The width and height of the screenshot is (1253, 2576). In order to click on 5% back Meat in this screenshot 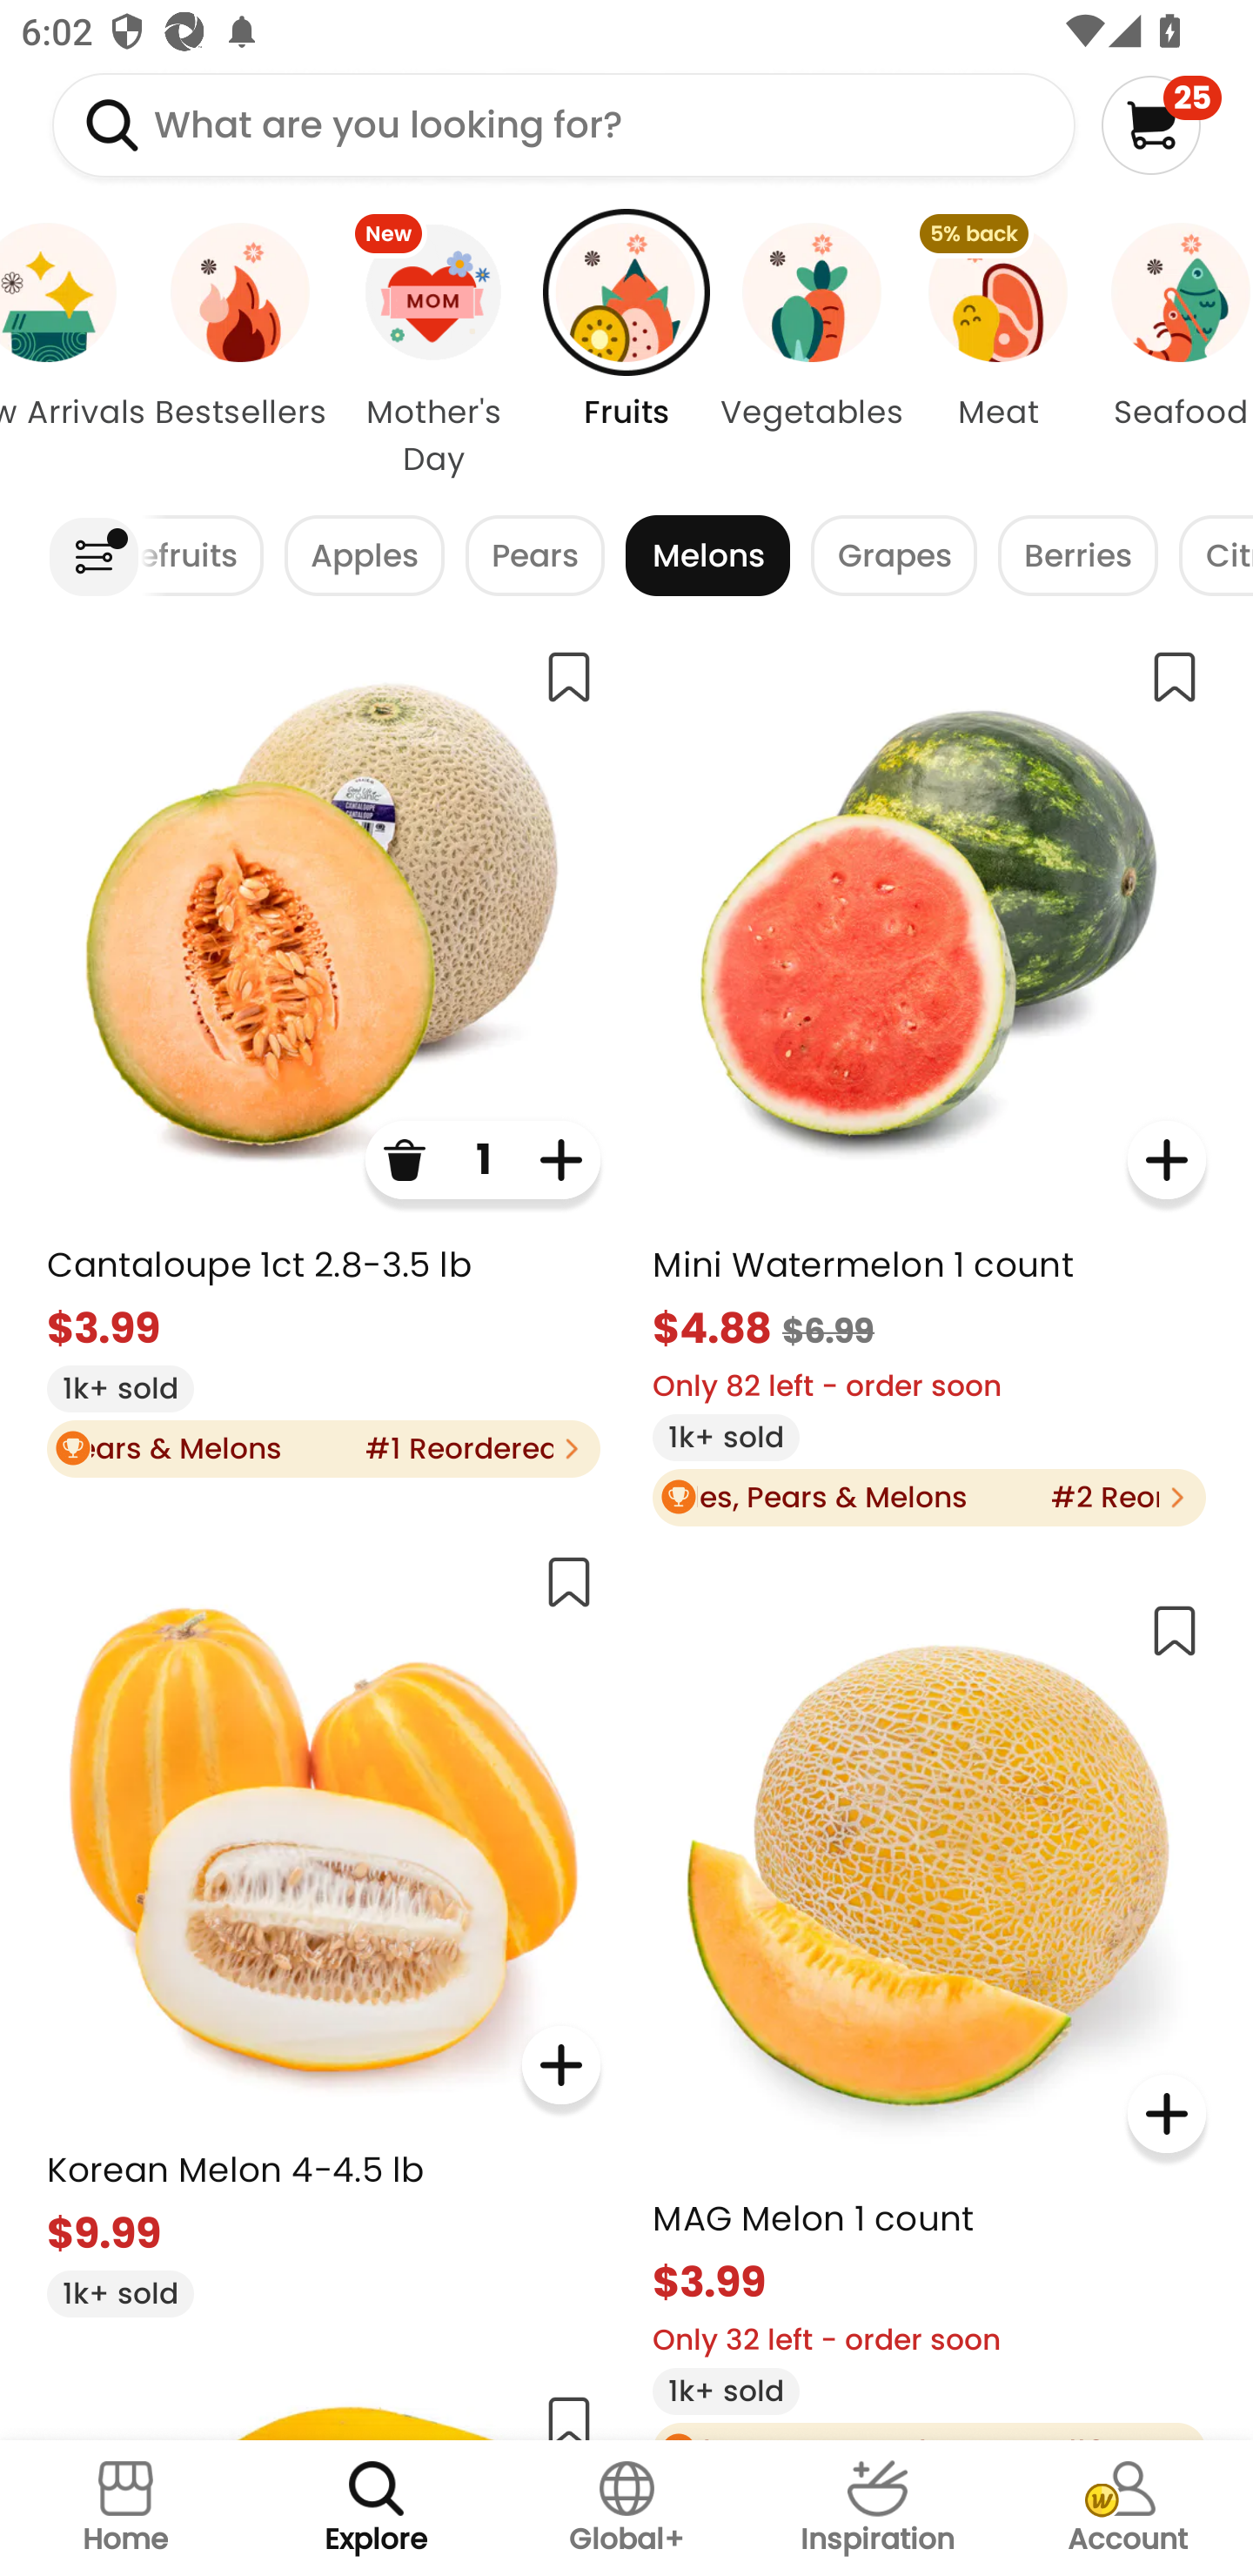, I will do `click(997, 352)`.